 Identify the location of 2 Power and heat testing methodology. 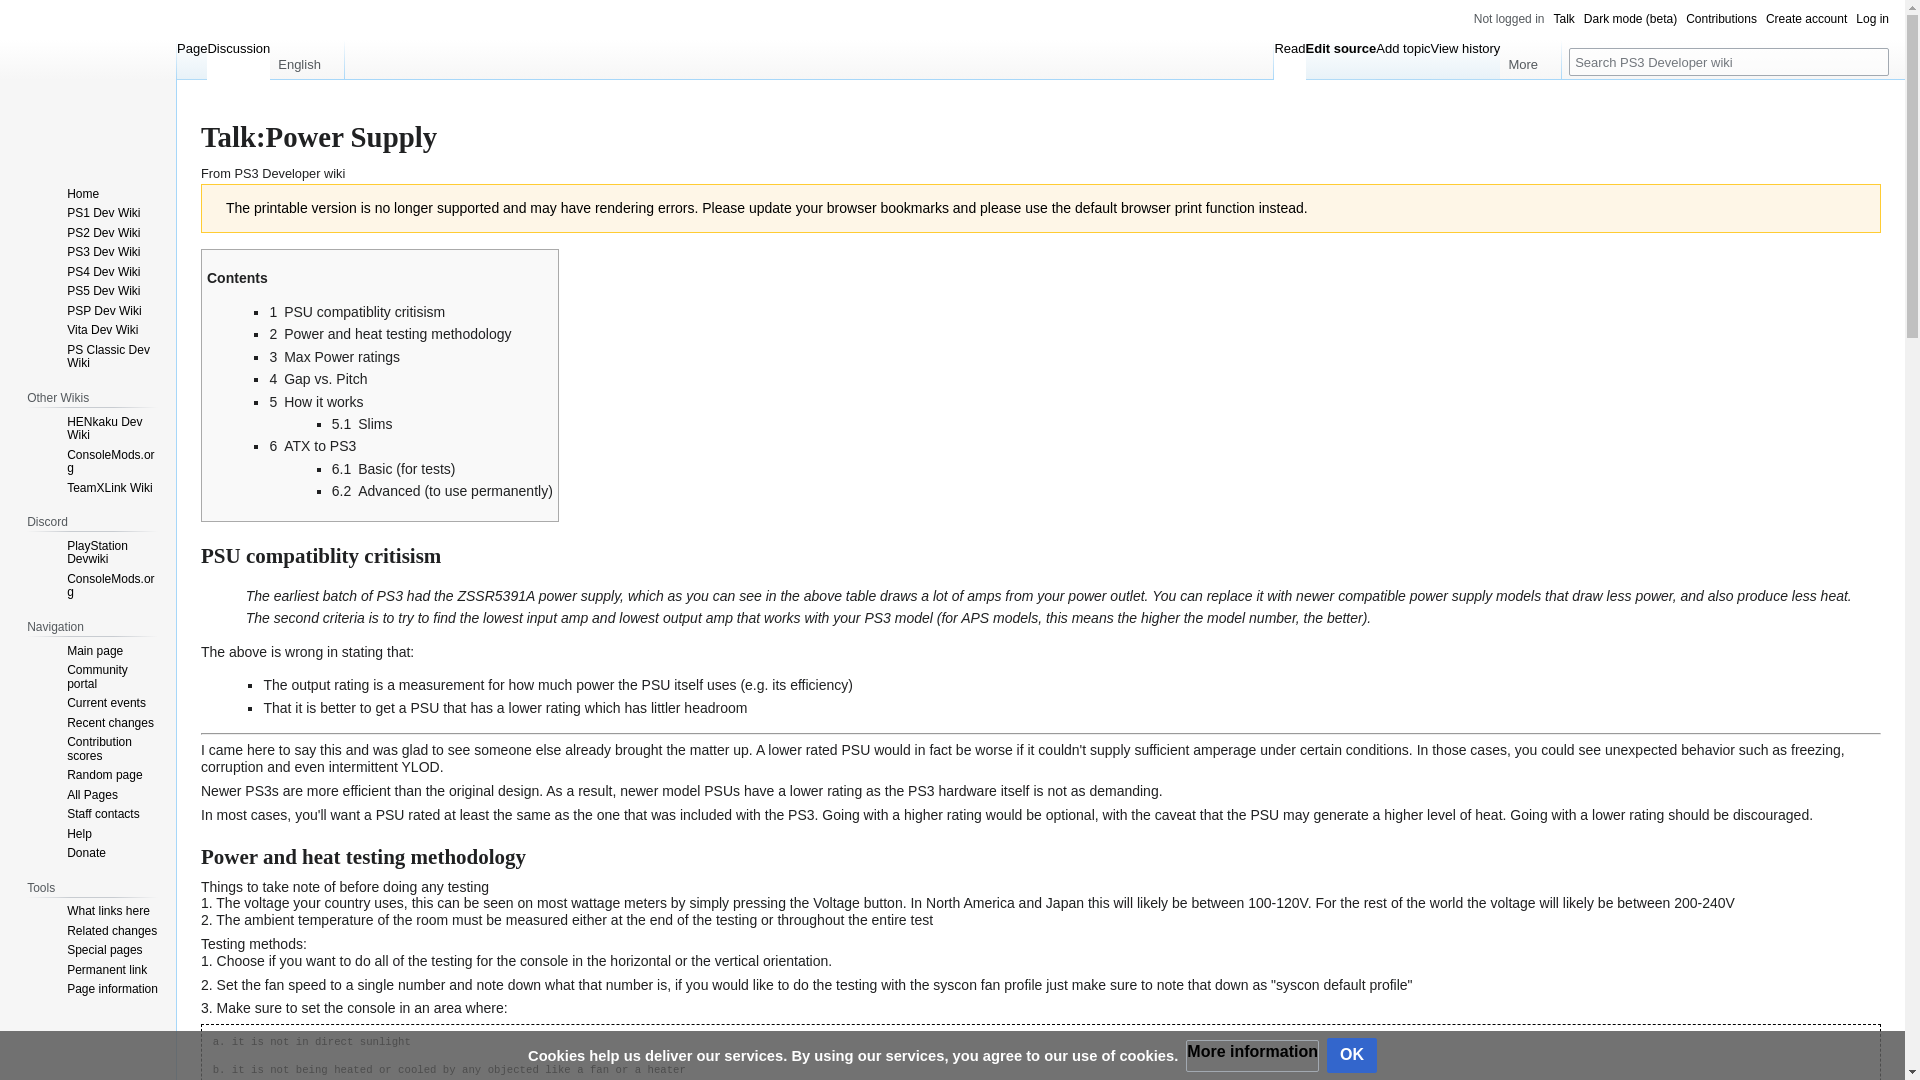
(389, 334).